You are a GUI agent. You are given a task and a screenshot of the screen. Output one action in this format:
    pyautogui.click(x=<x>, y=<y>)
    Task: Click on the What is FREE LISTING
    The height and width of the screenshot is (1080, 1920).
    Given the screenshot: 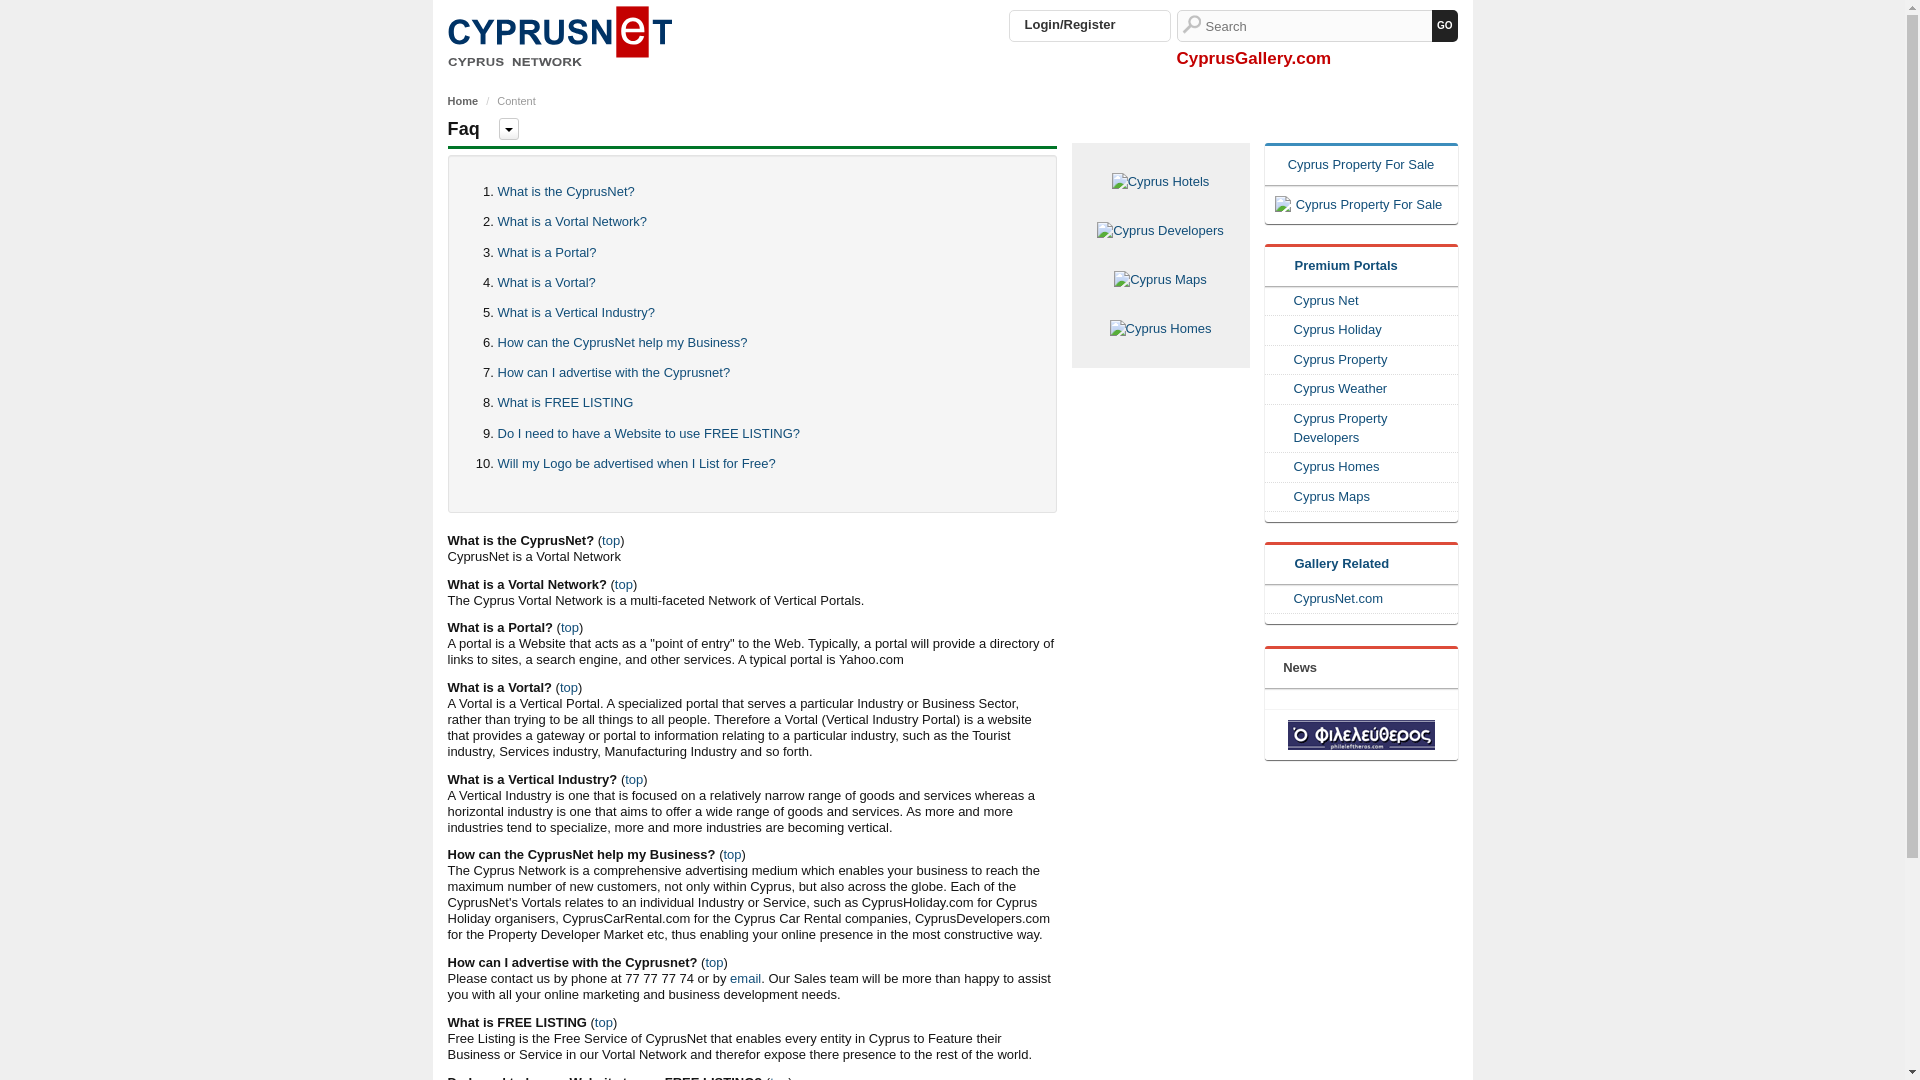 What is the action you would take?
    pyautogui.click(x=565, y=402)
    